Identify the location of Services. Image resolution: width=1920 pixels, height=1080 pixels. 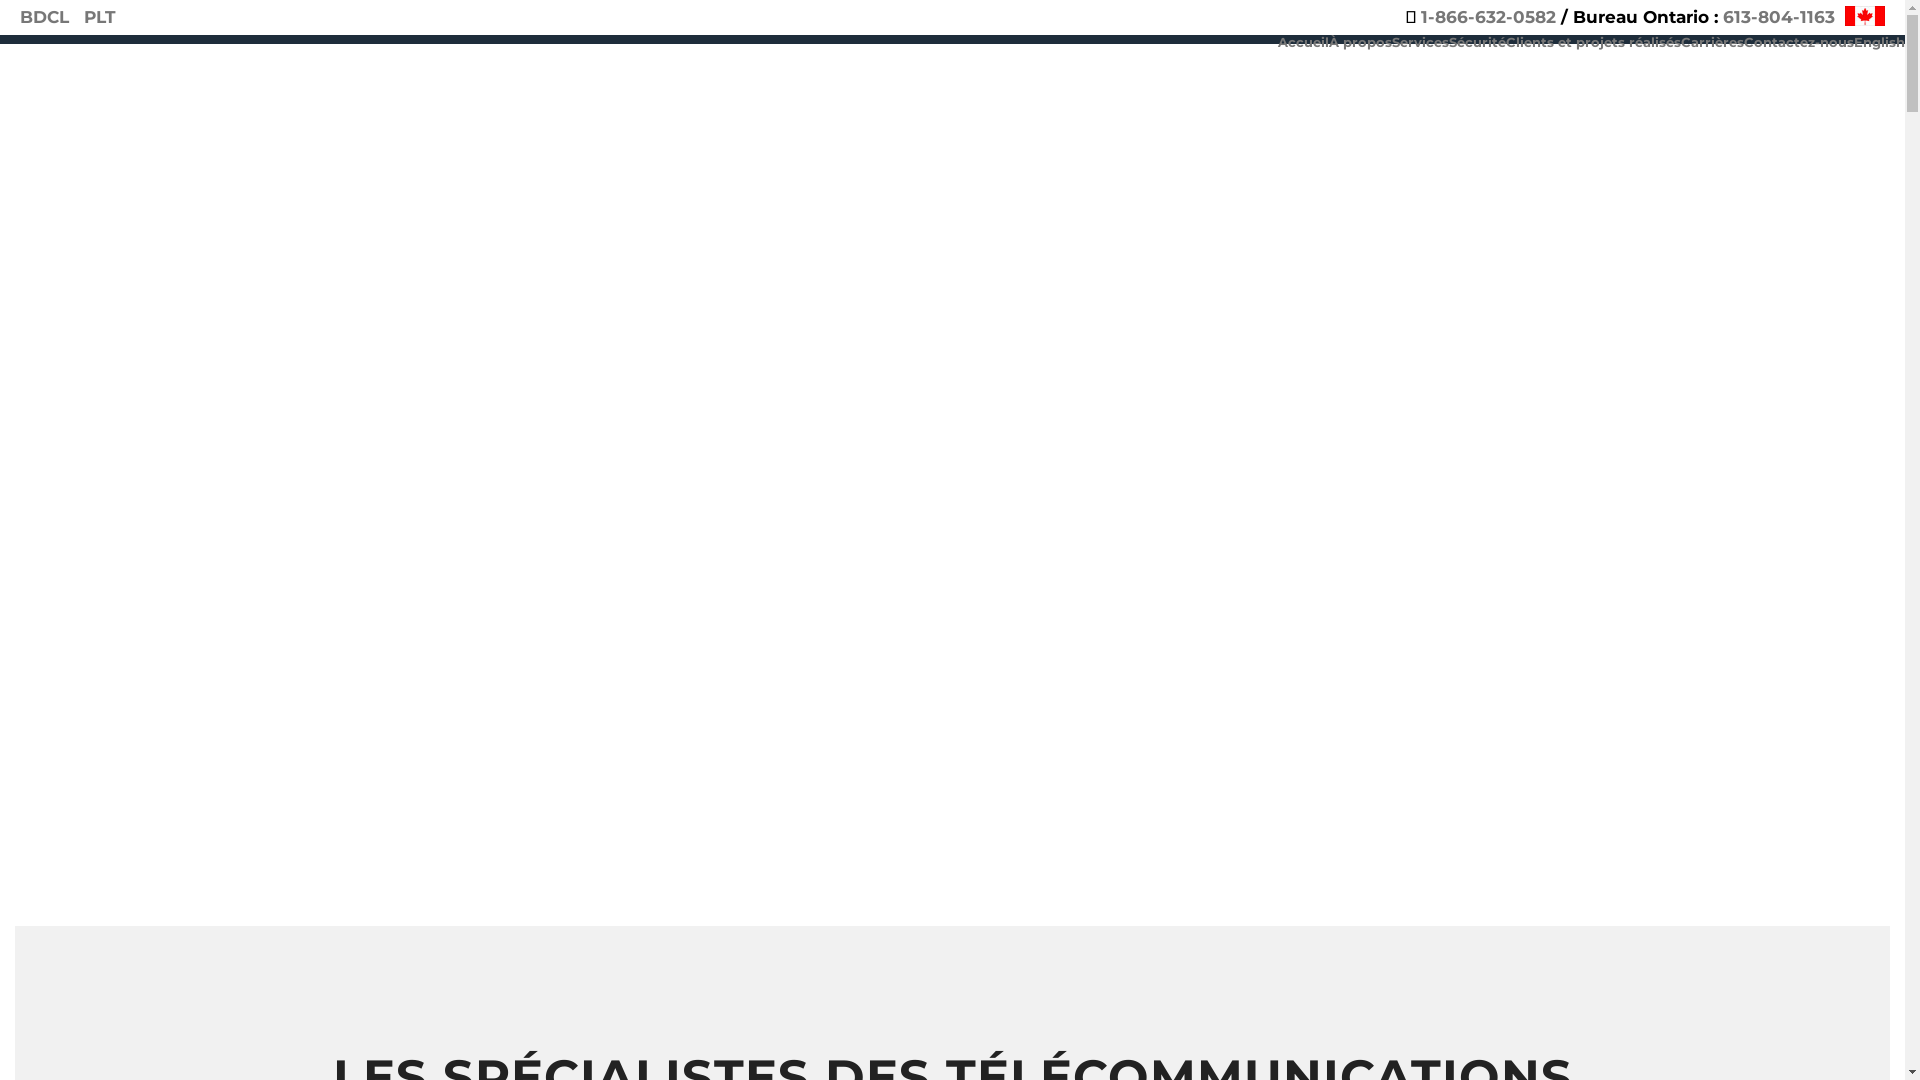
(1420, 40).